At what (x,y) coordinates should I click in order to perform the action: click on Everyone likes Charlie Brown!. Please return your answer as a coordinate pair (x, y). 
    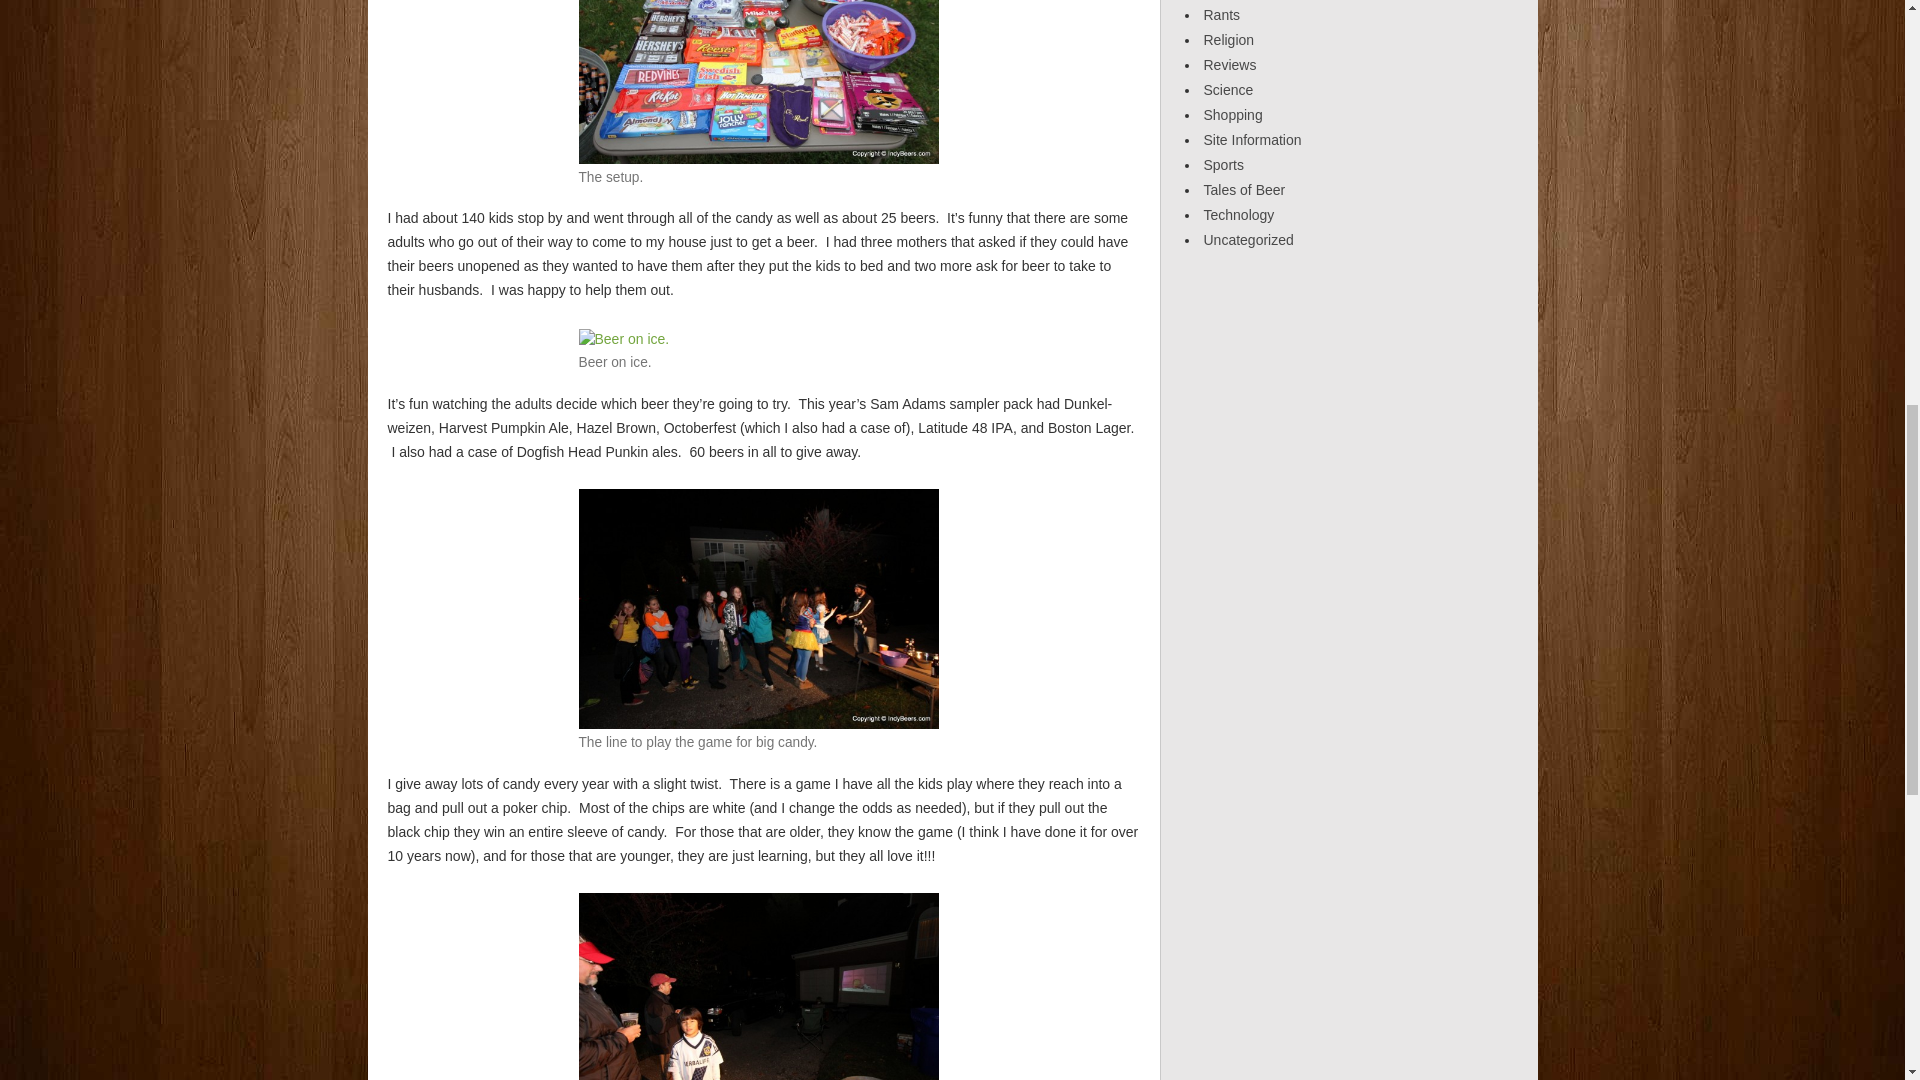
    Looking at the image, I should click on (758, 1012).